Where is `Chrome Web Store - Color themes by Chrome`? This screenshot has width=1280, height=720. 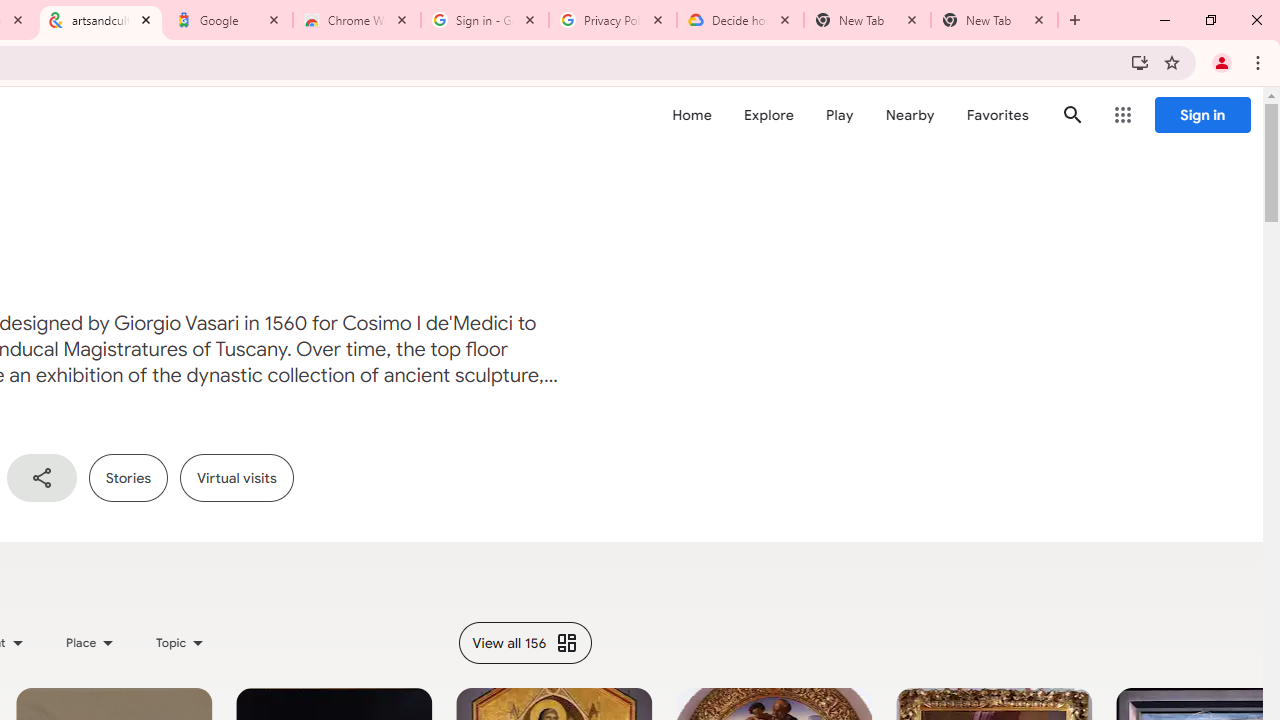
Chrome Web Store - Color themes by Chrome is located at coordinates (357, 20).